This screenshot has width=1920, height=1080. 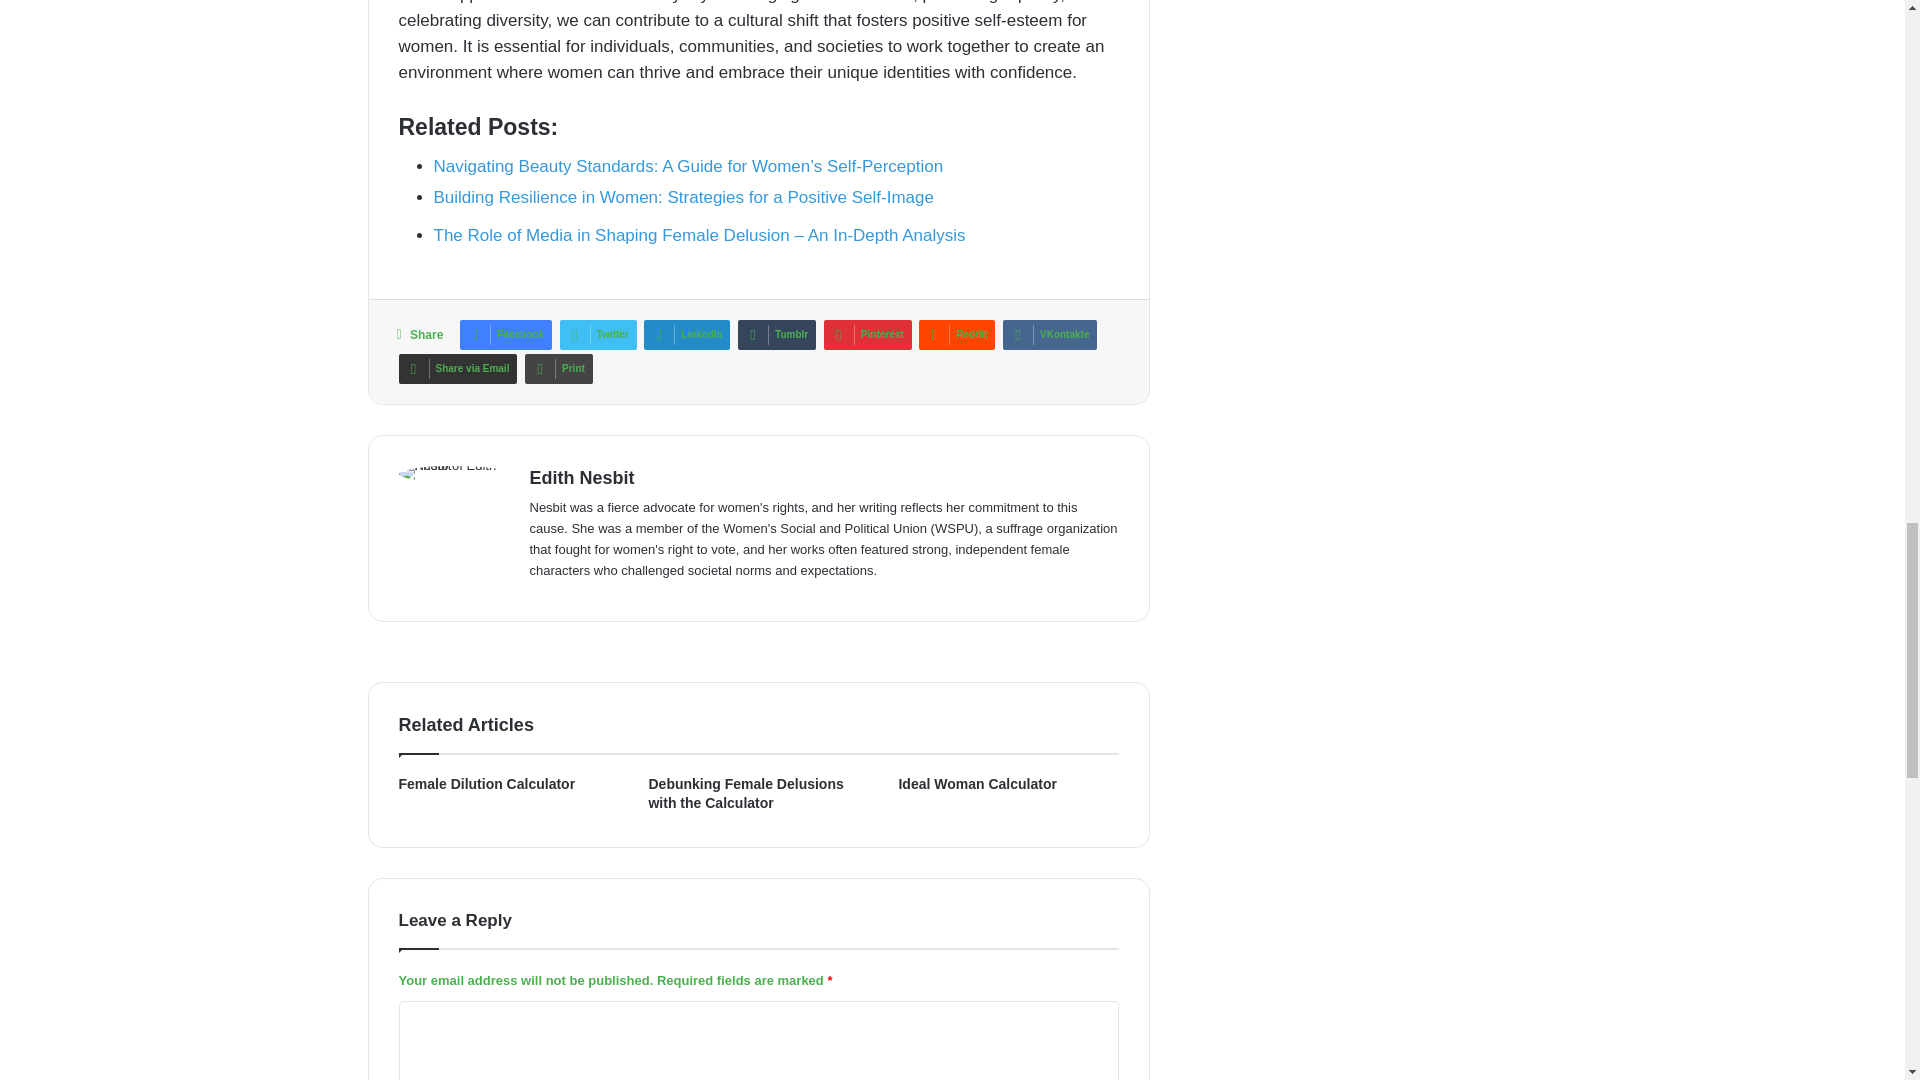 I want to click on Pinterest, so click(x=868, y=334).